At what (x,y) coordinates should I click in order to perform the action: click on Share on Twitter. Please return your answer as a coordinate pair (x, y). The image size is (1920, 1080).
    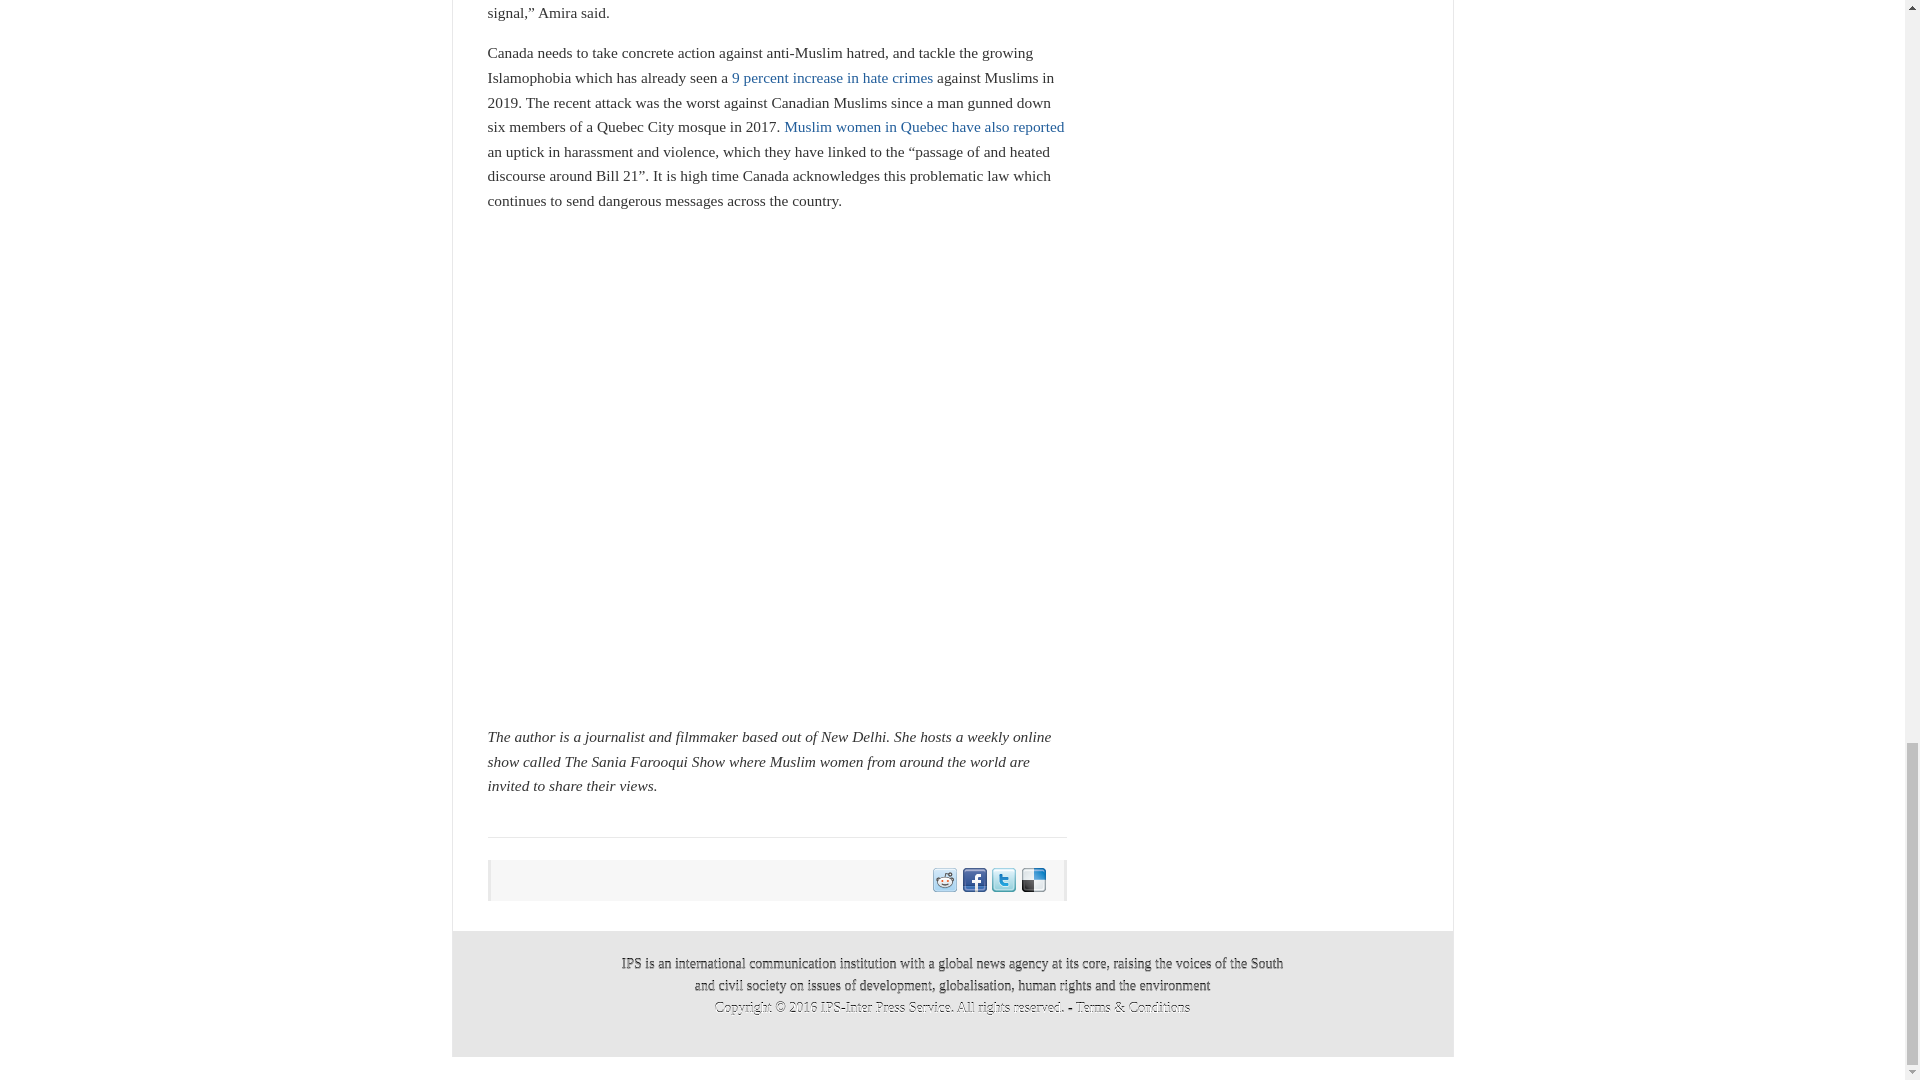
    Looking at the image, I should click on (1002, 880).